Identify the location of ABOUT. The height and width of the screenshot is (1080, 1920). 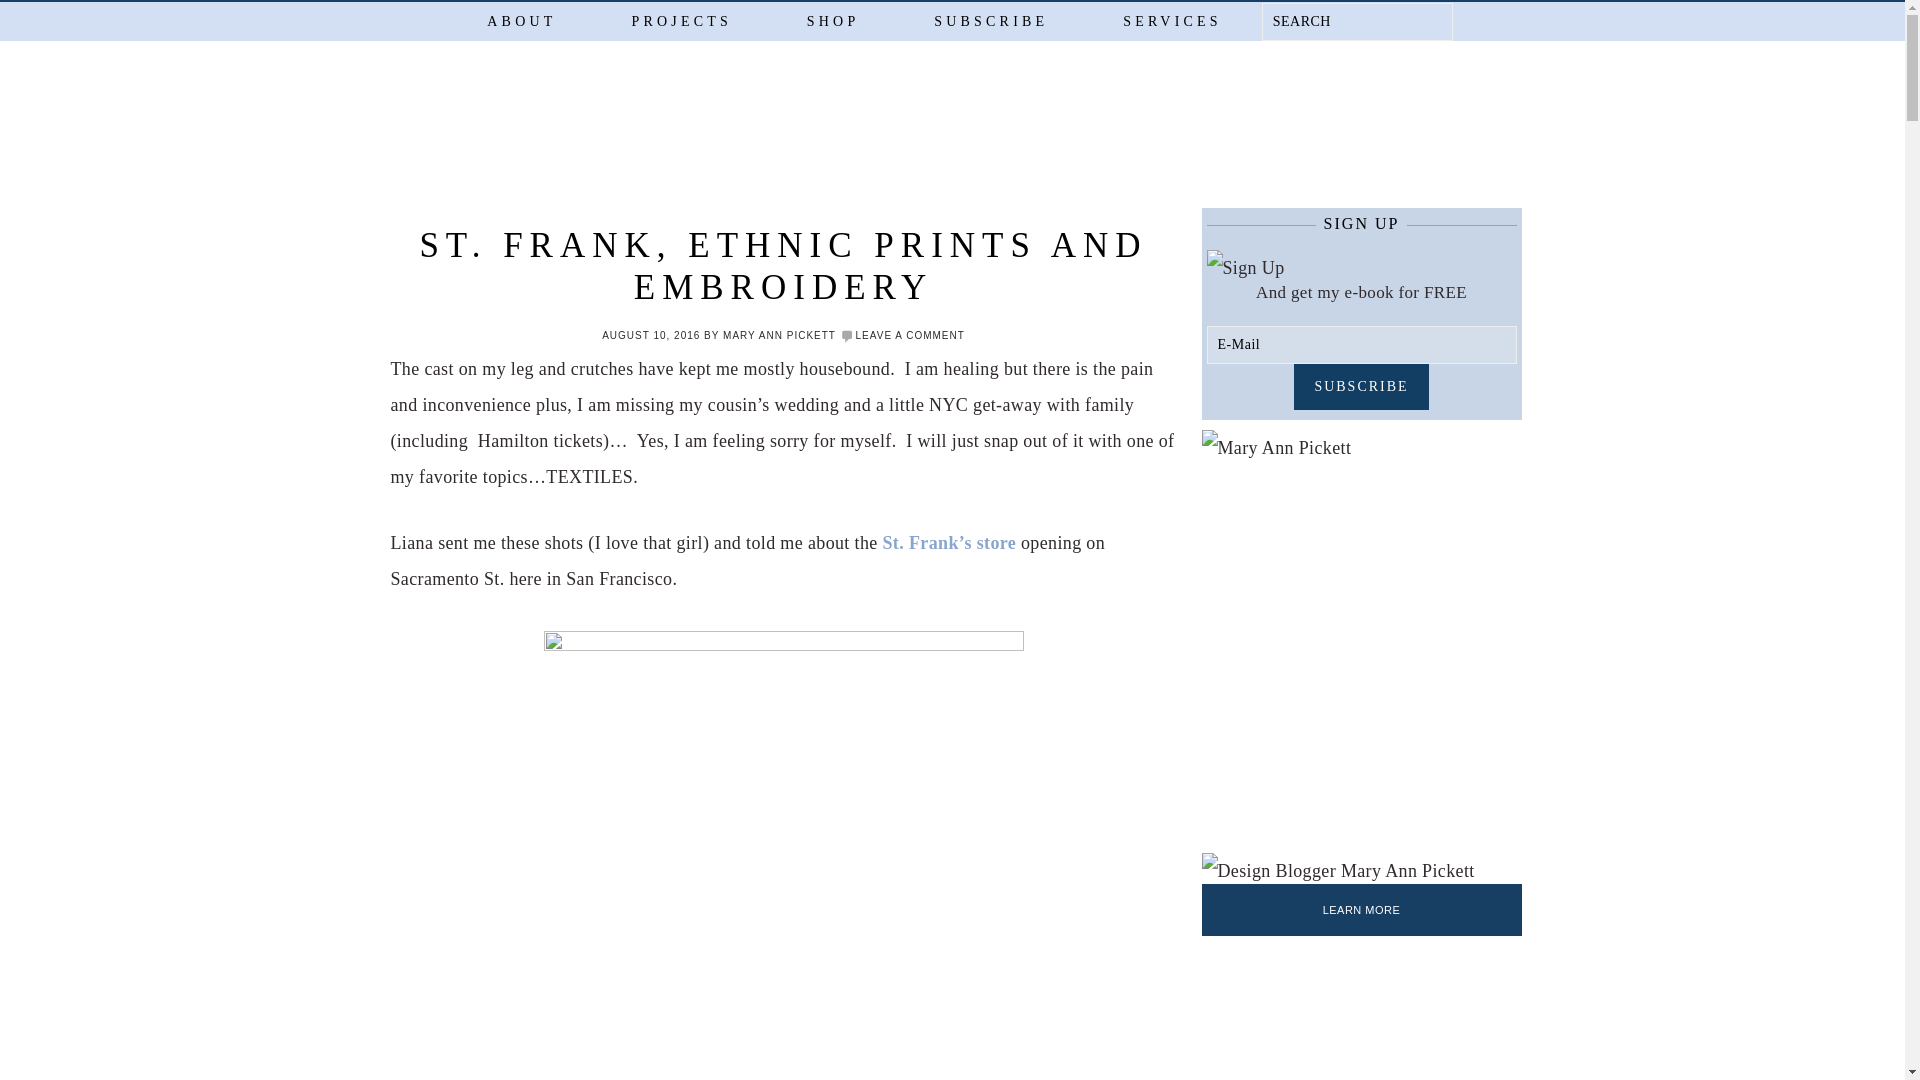
(521, 21).